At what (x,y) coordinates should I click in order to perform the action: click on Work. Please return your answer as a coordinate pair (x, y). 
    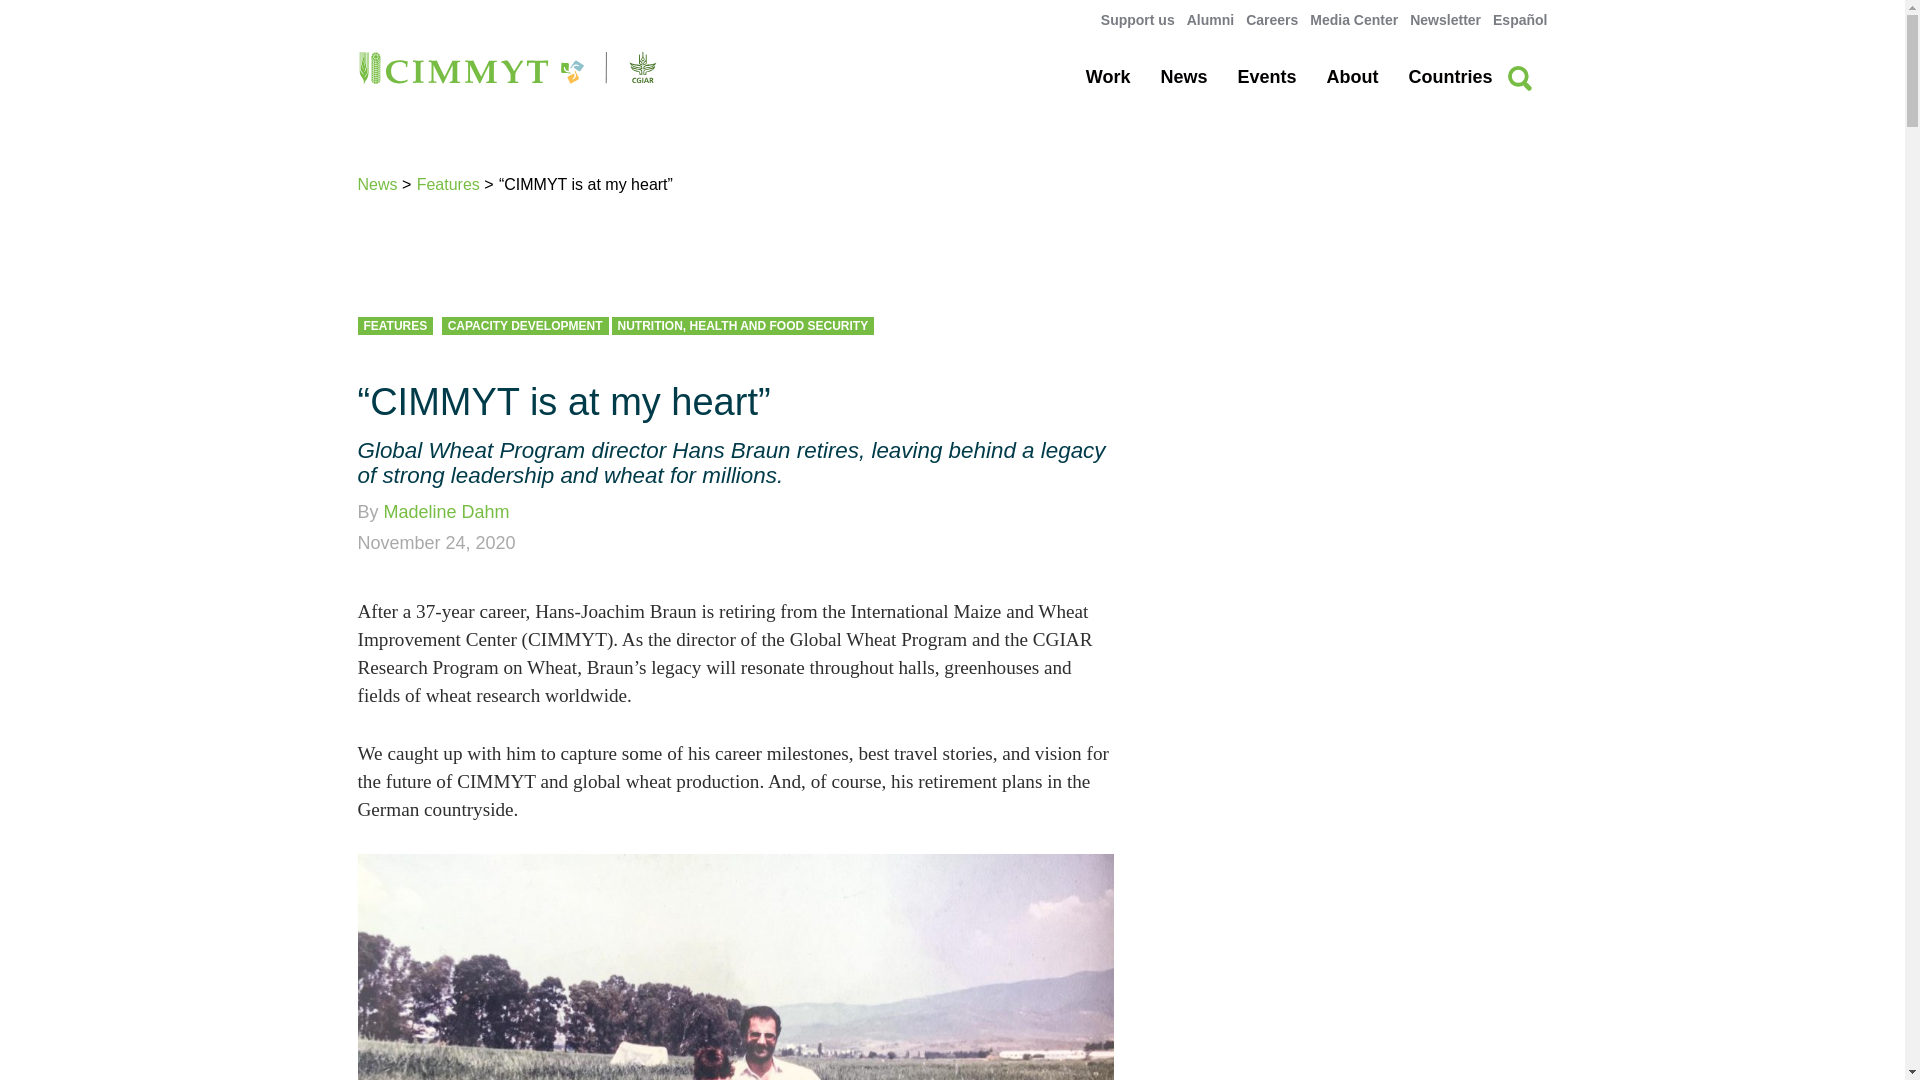
    Looking at the image, I should click on (1108, 76).